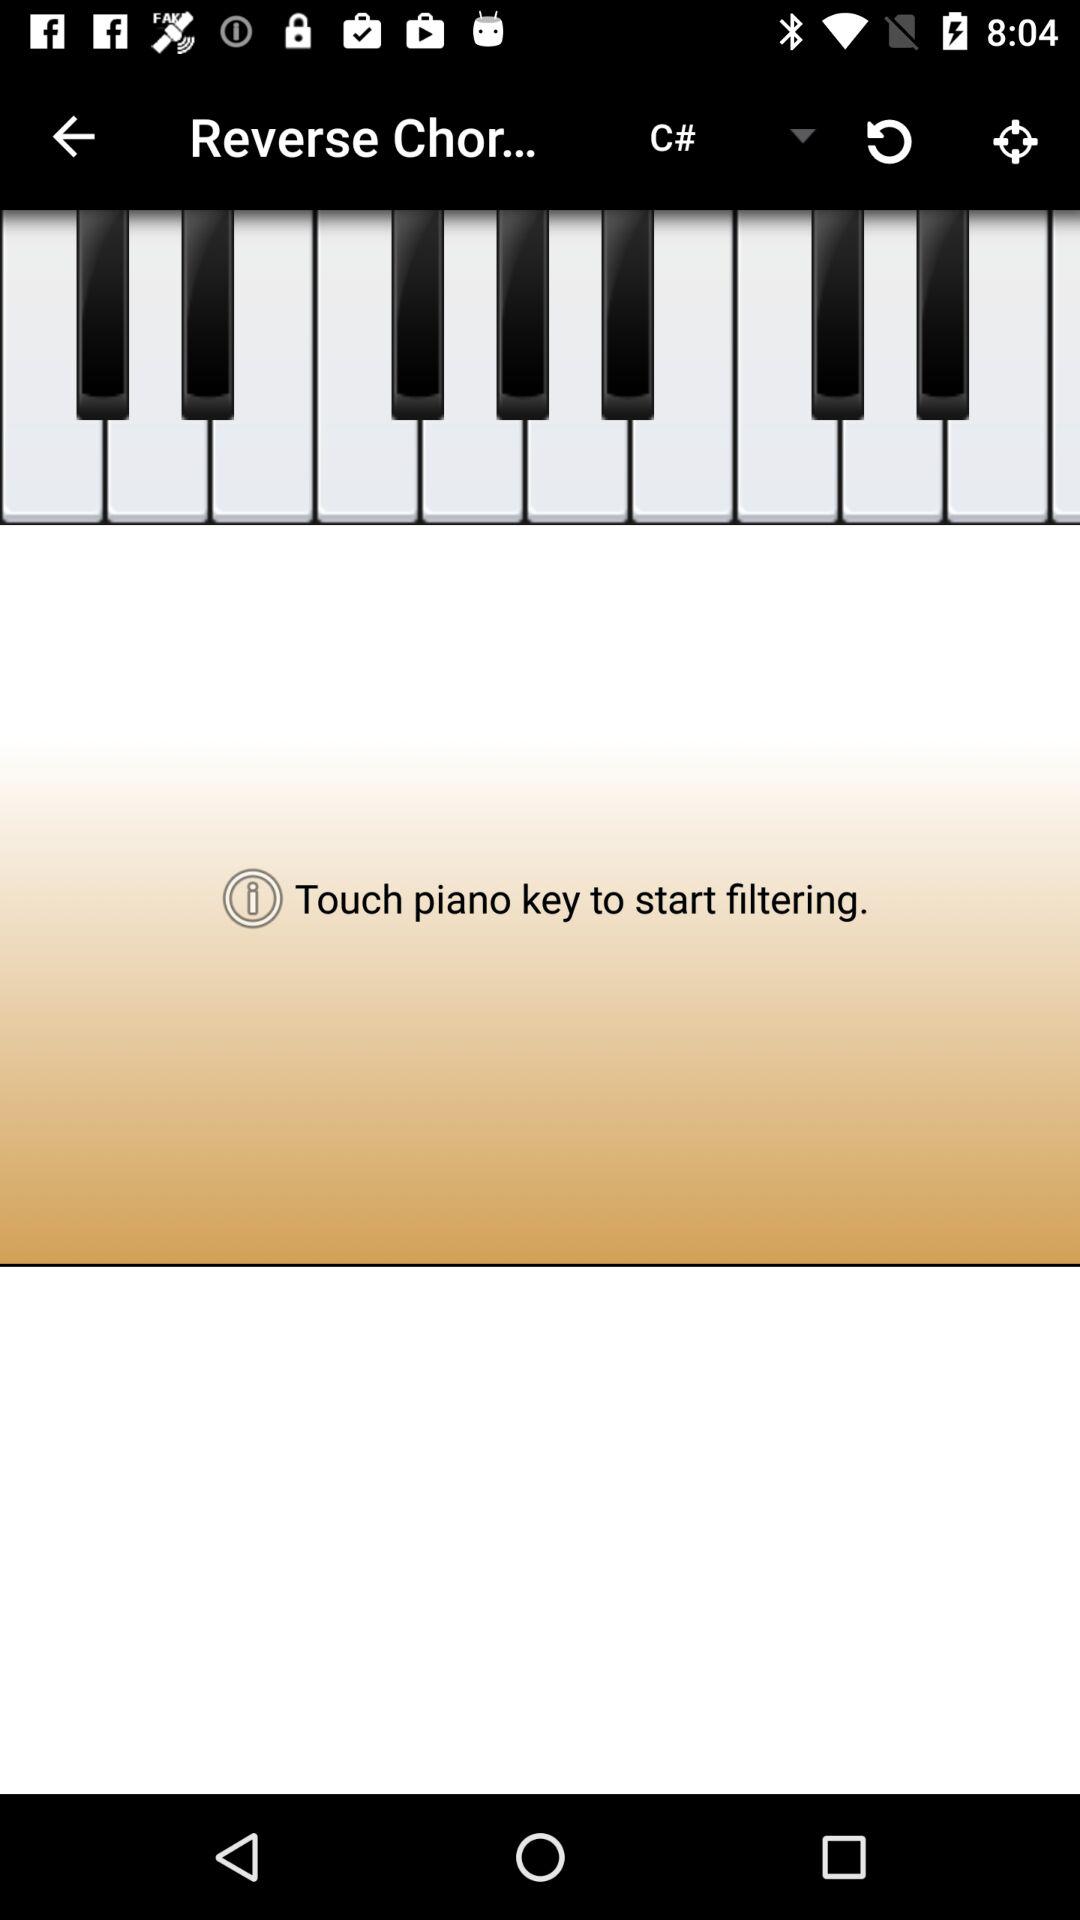 This screenshot has width=1080, height=1920. I want to click on piano key, so click(208, 315).